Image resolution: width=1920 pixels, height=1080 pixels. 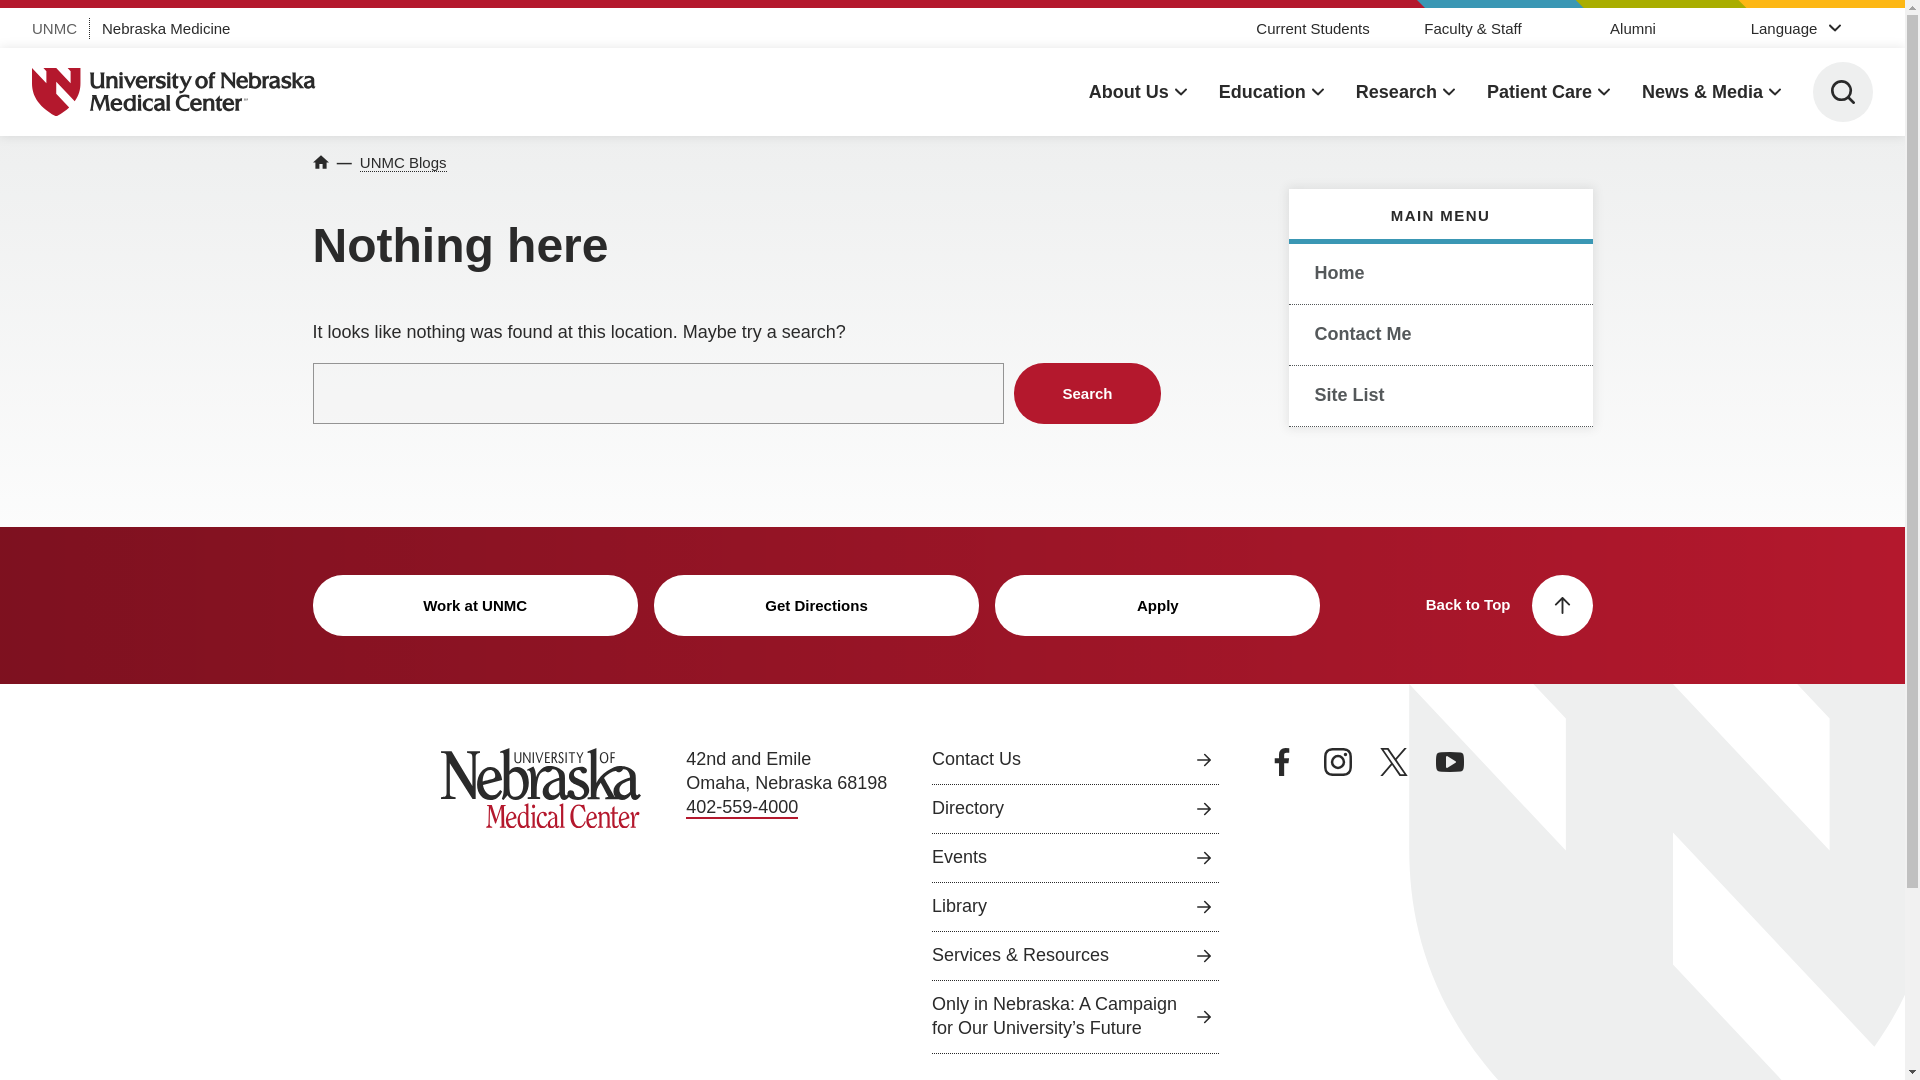 I want to click on Current Students, so click(x=1312, y=28).